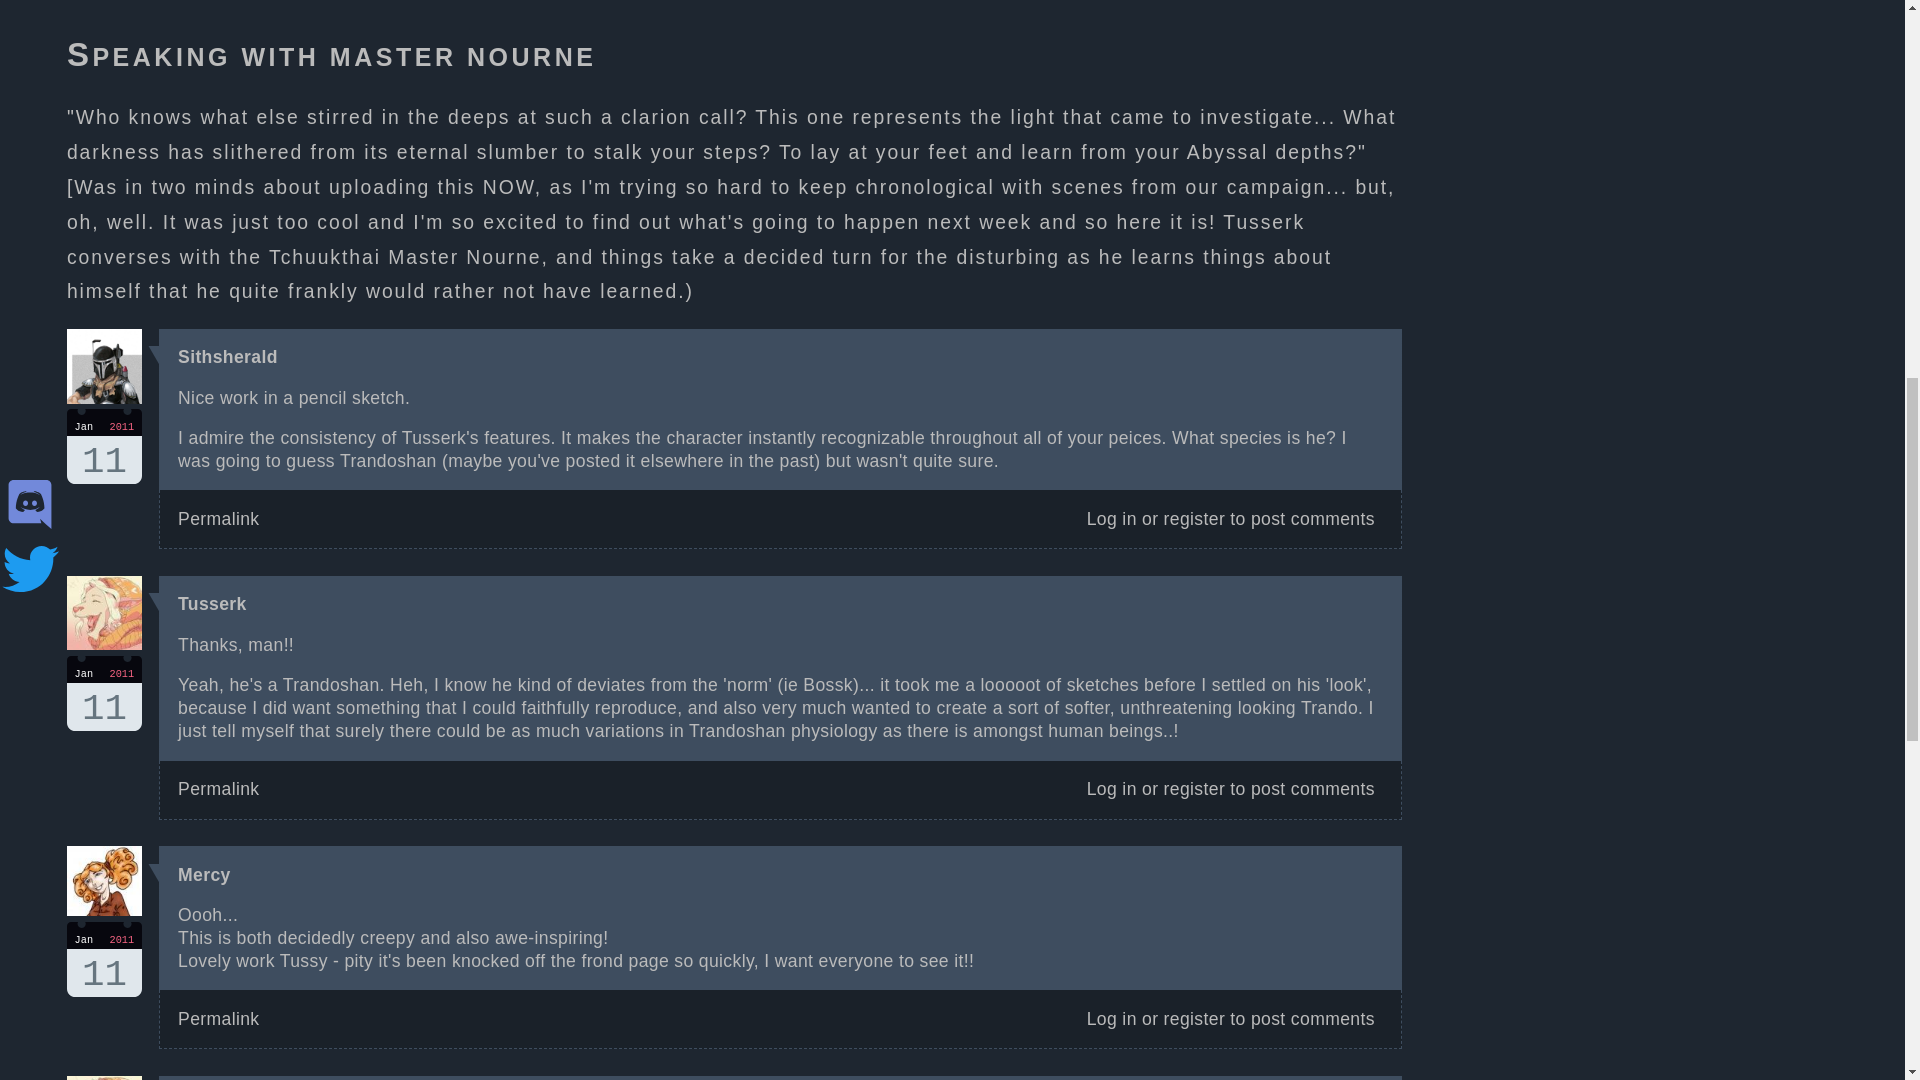  I want to click on Log in, so click(104, 693).